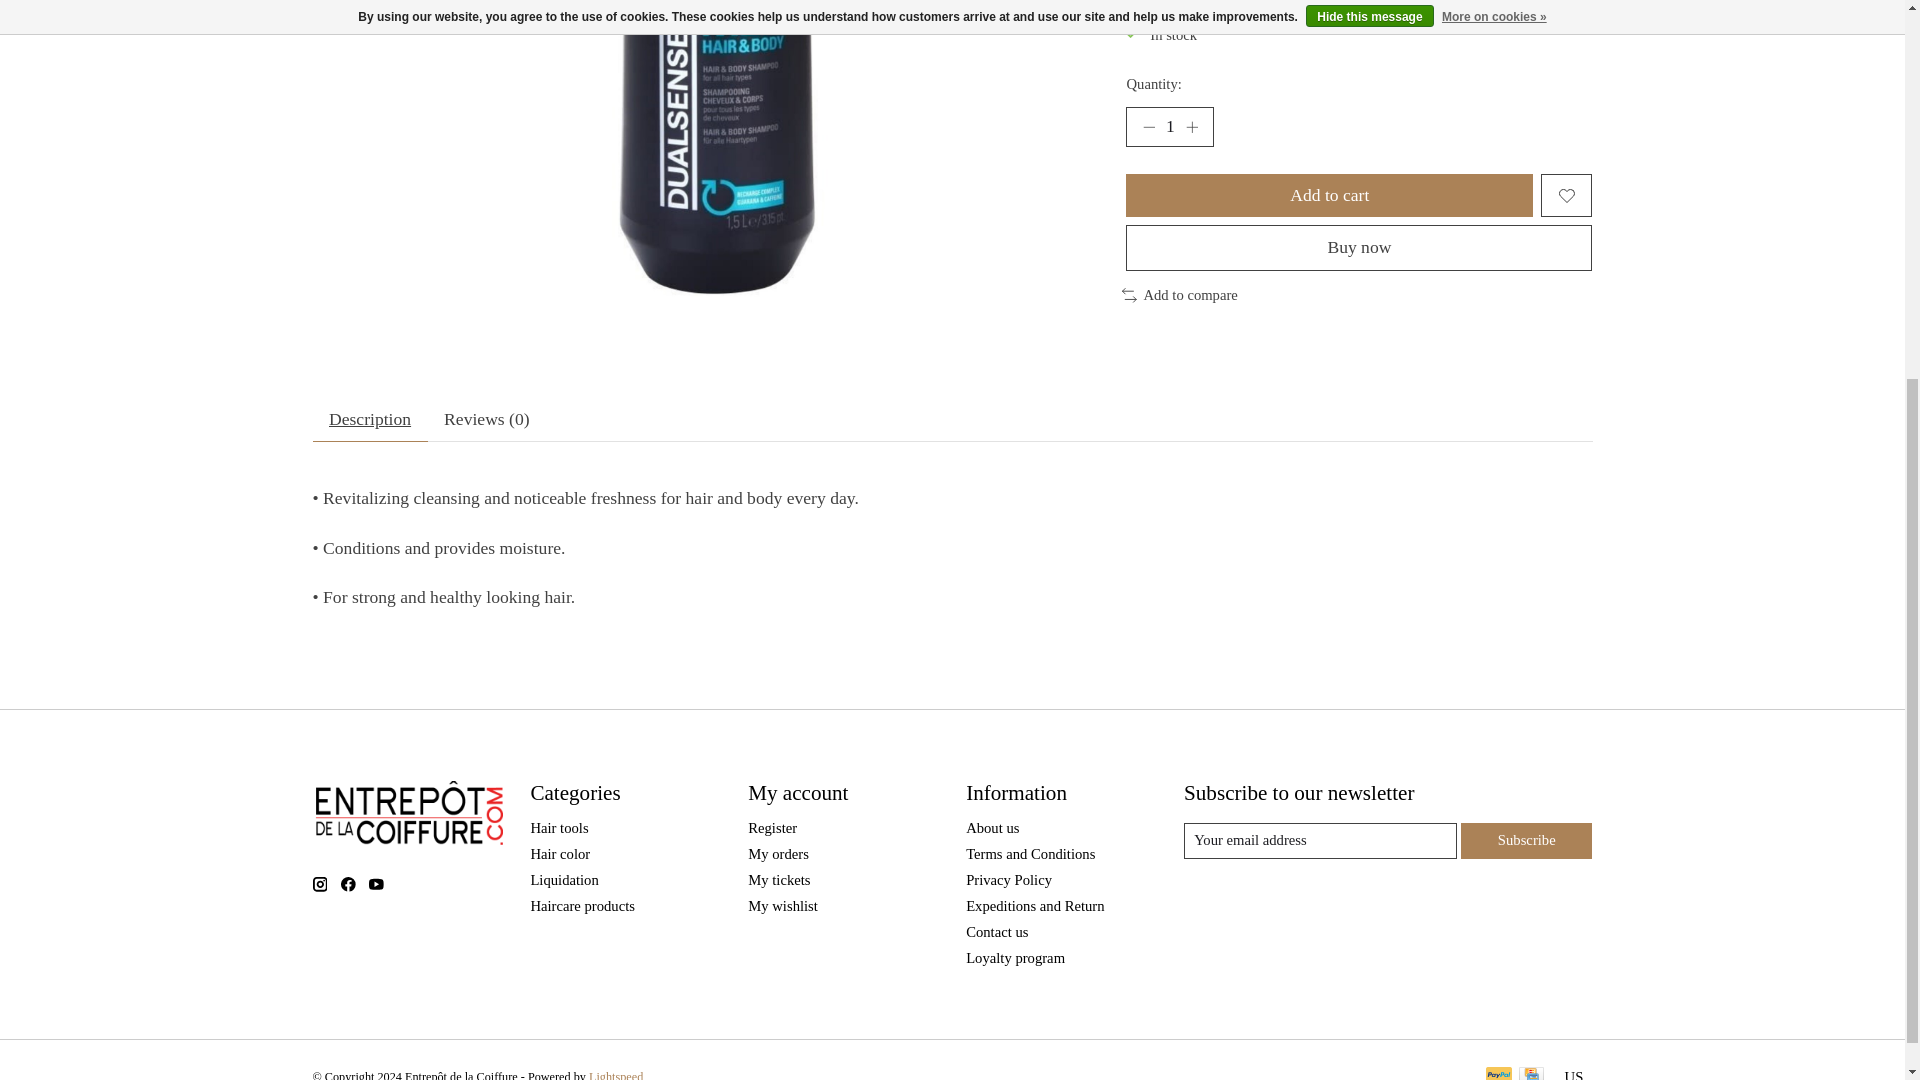 The height and width of the screenshot is (1080, 1920). What do you see at coordinates (1169, 126) in the screenshot?
I see `1` at bounding box center [1169, 126].